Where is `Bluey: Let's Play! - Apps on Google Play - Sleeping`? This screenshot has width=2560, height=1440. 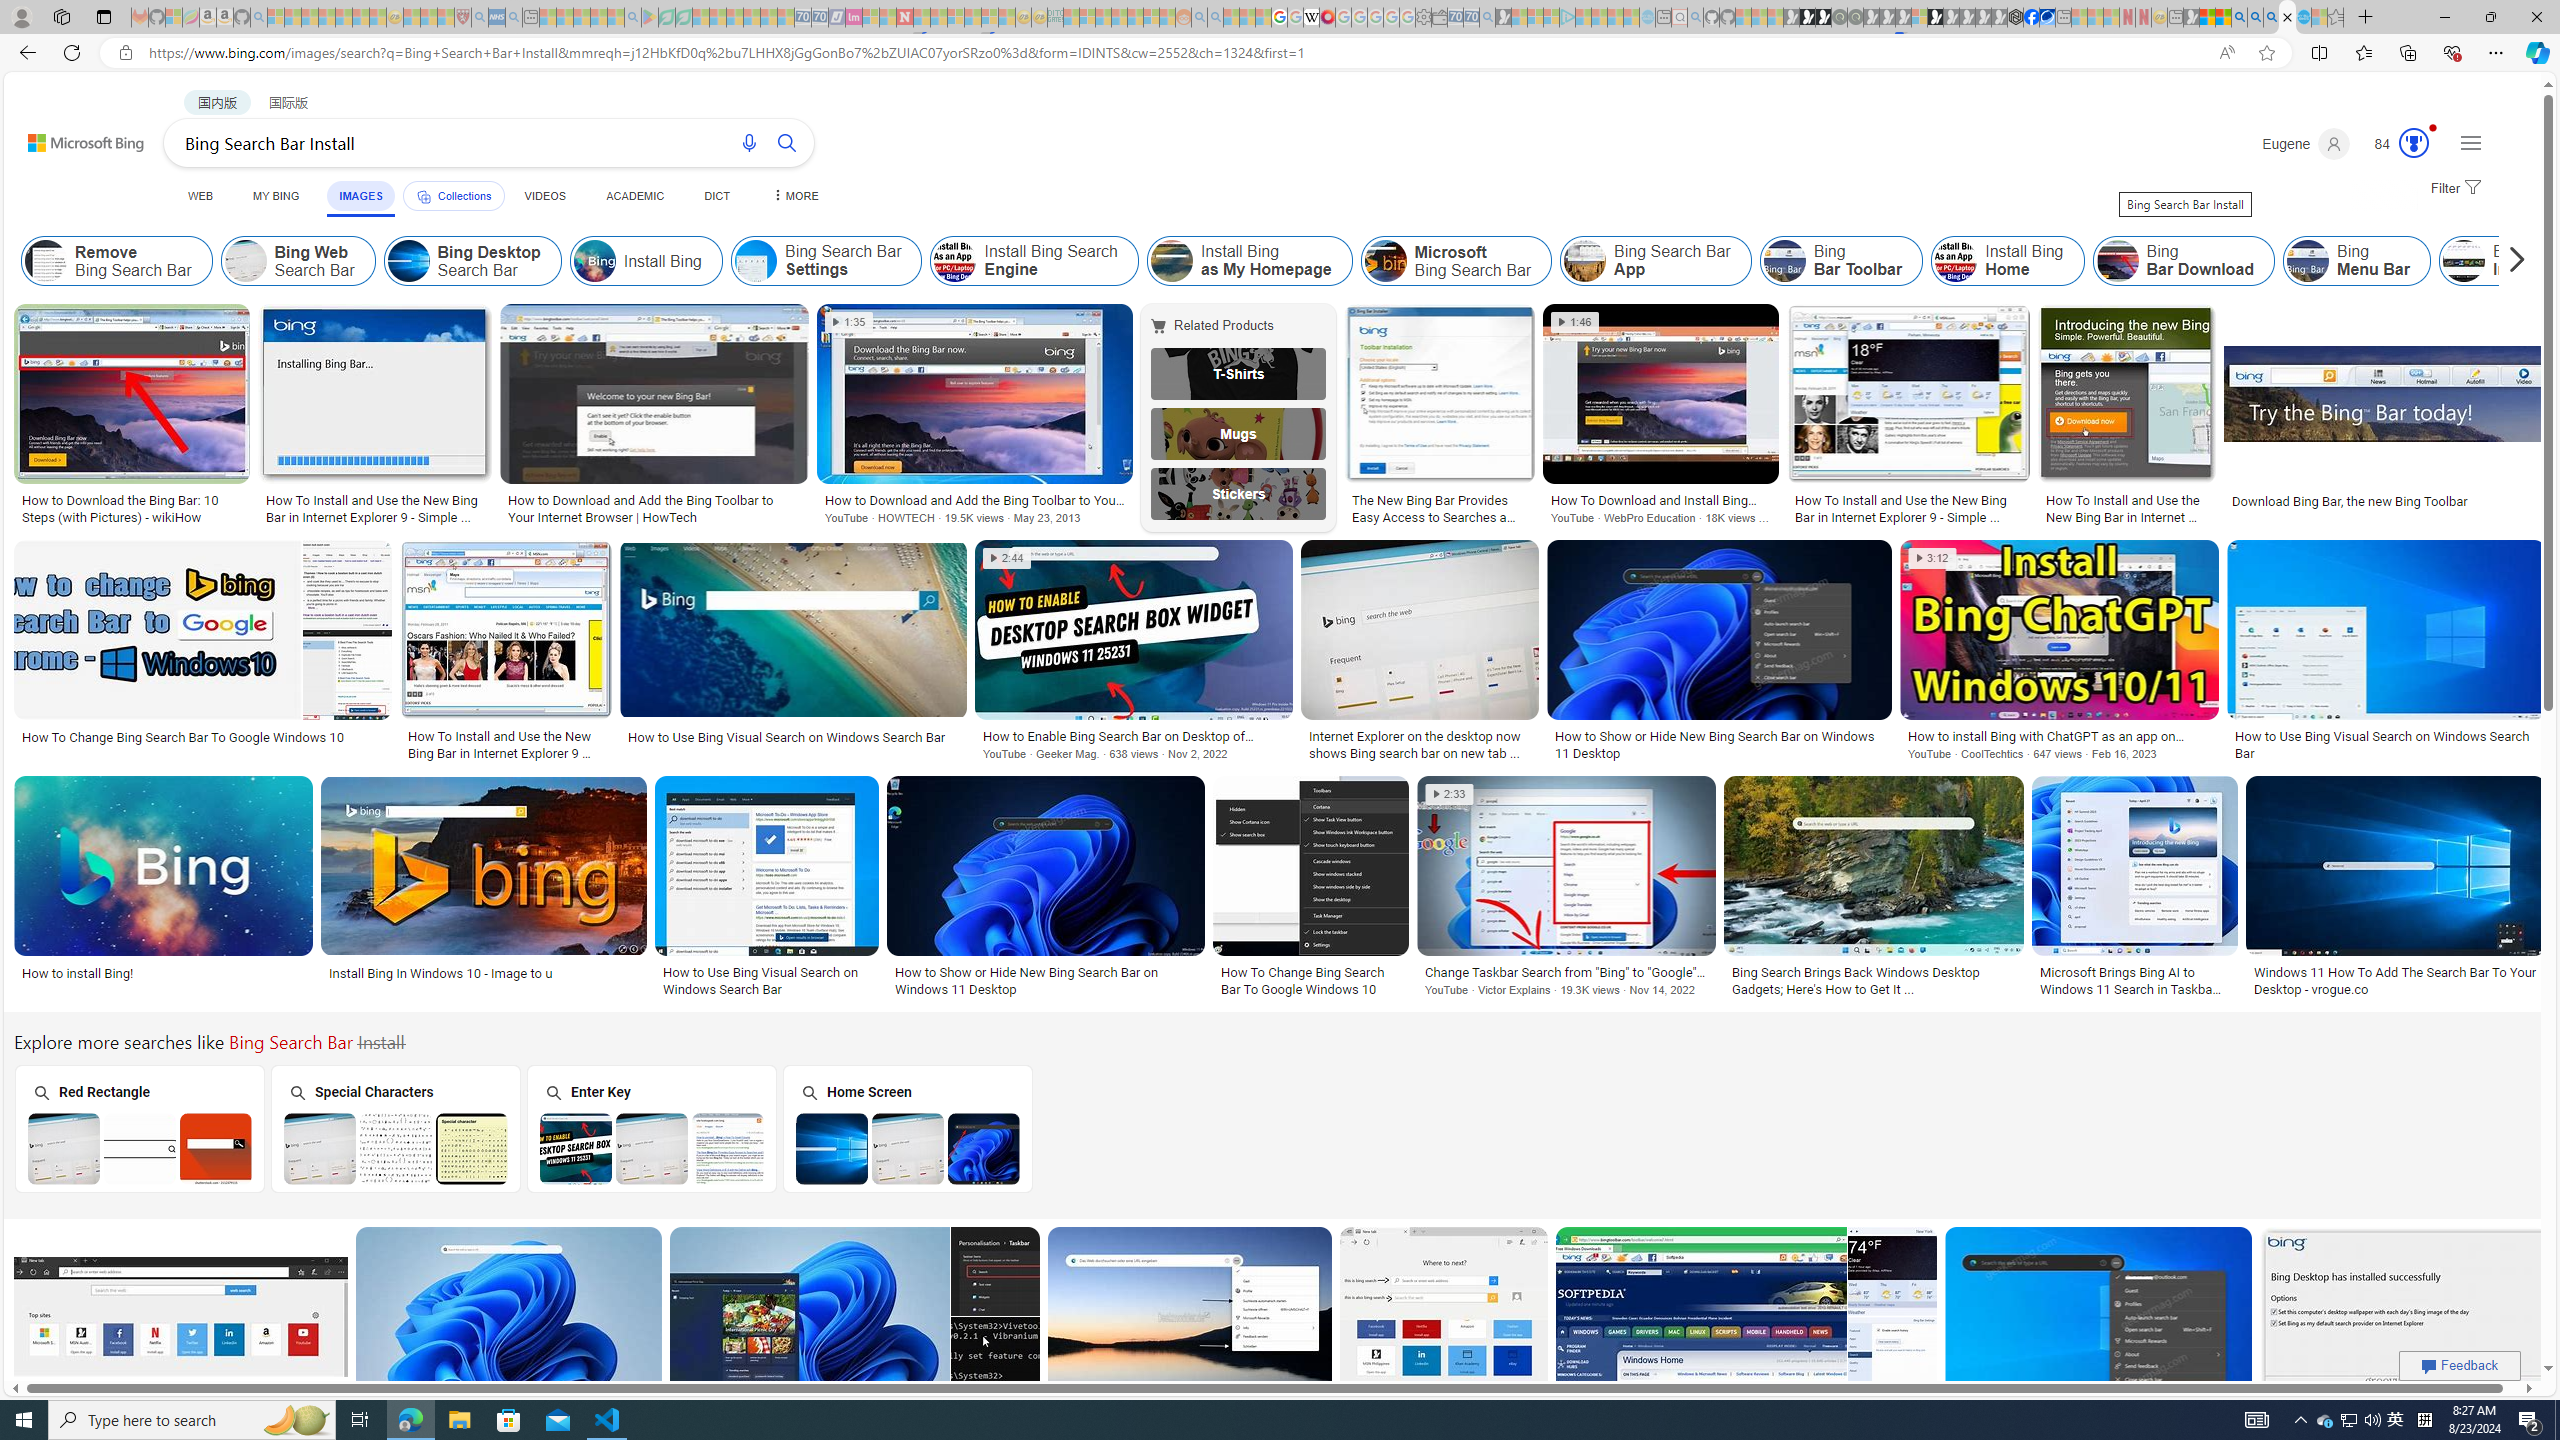
Bluey: Let's Play! - Apps on Google Play - Sleeping is located at coordinates (650, 17).